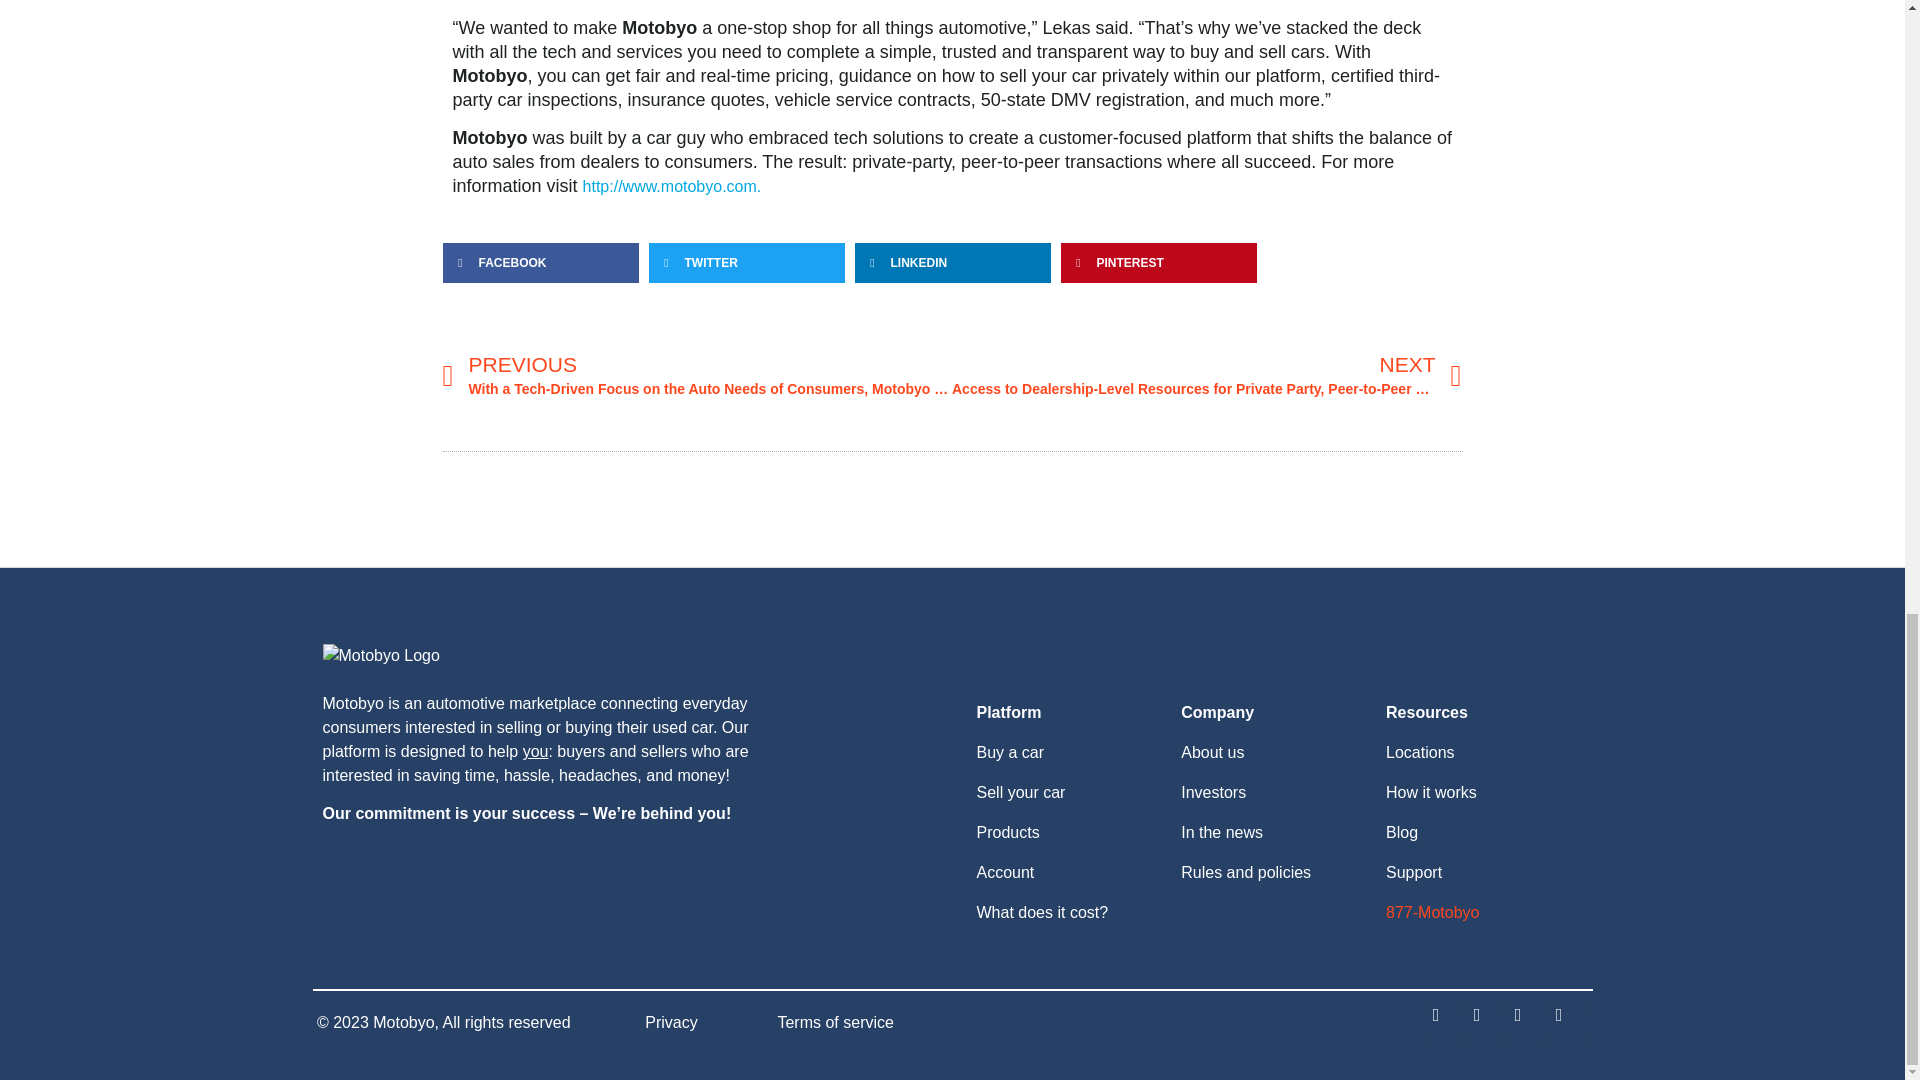 The width and height of the screenshot is (1920, 1080). What do you see at coordinates (1213, 792) in the screenshot?
I see `Investors` at bounding box center [1213, 792].